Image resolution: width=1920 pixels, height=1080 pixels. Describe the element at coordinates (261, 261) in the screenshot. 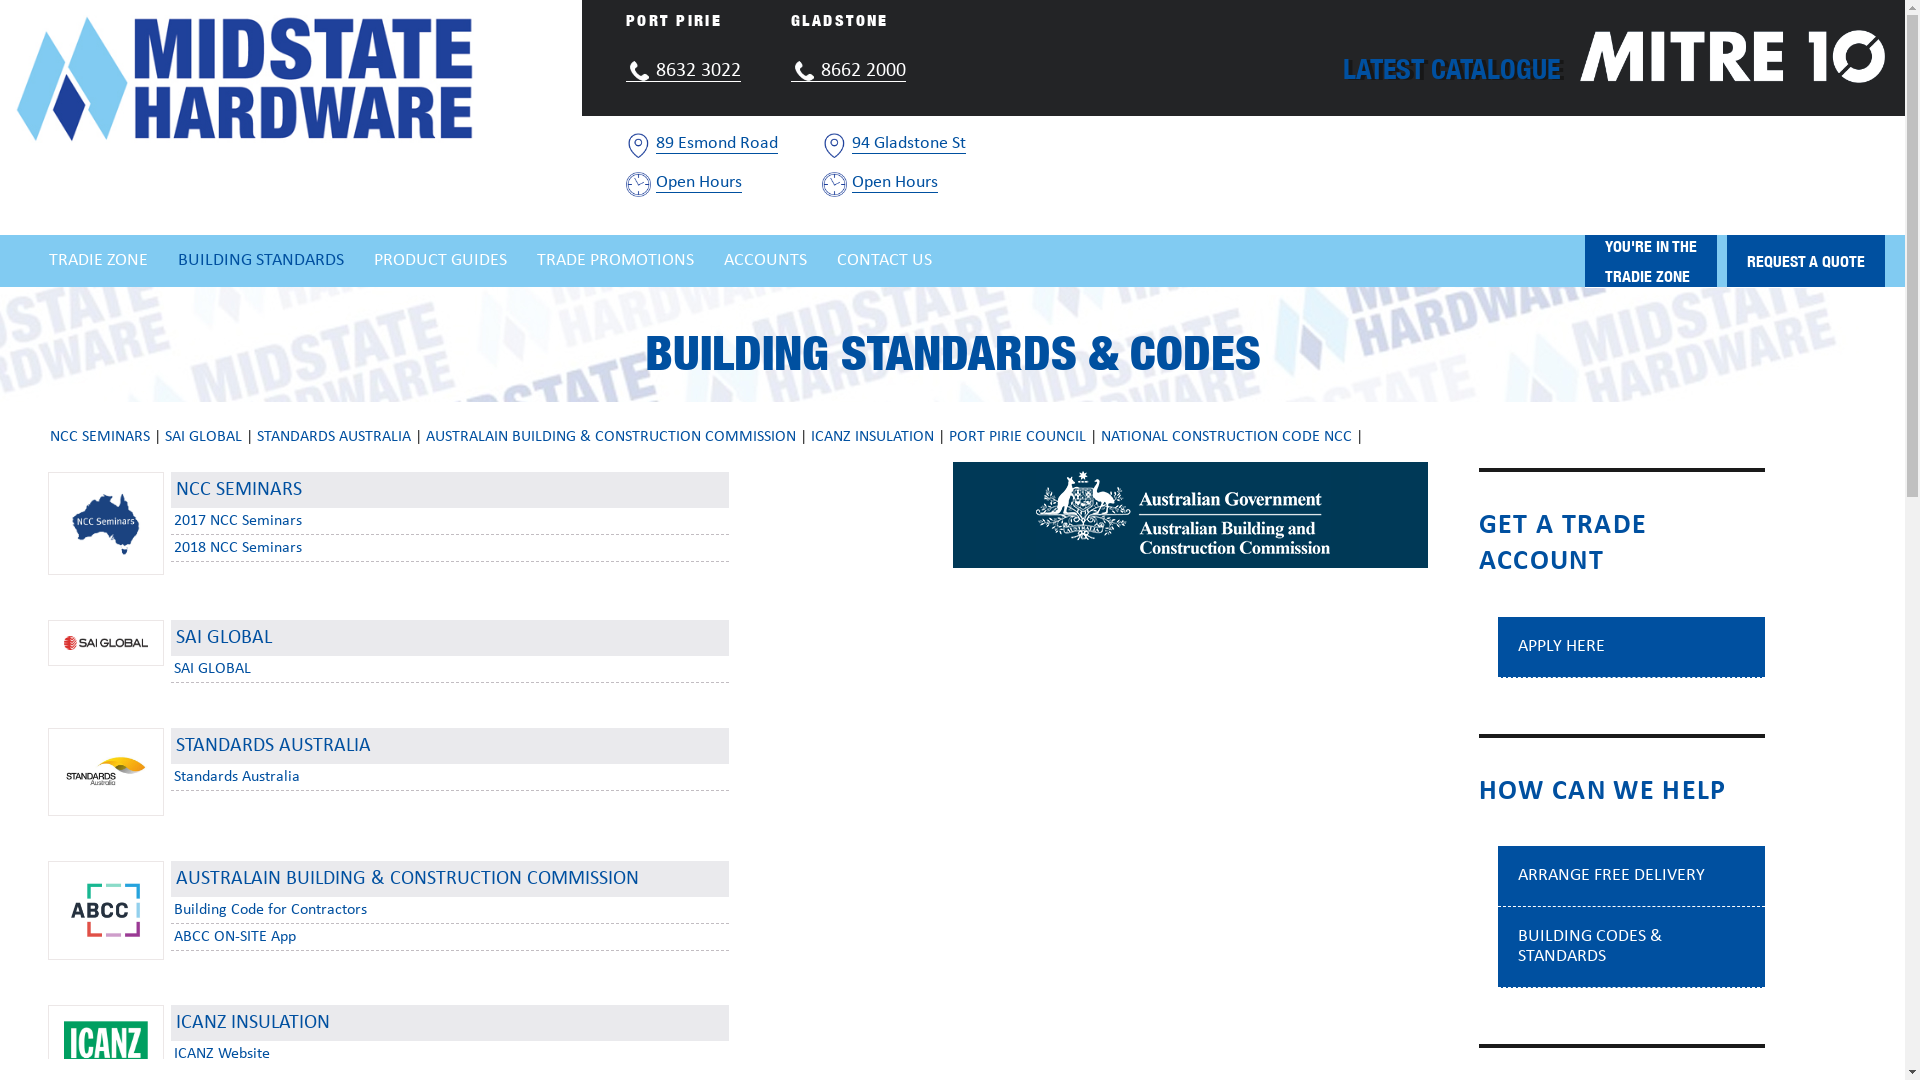

I see `BUILDING STANDARDS` at that location.